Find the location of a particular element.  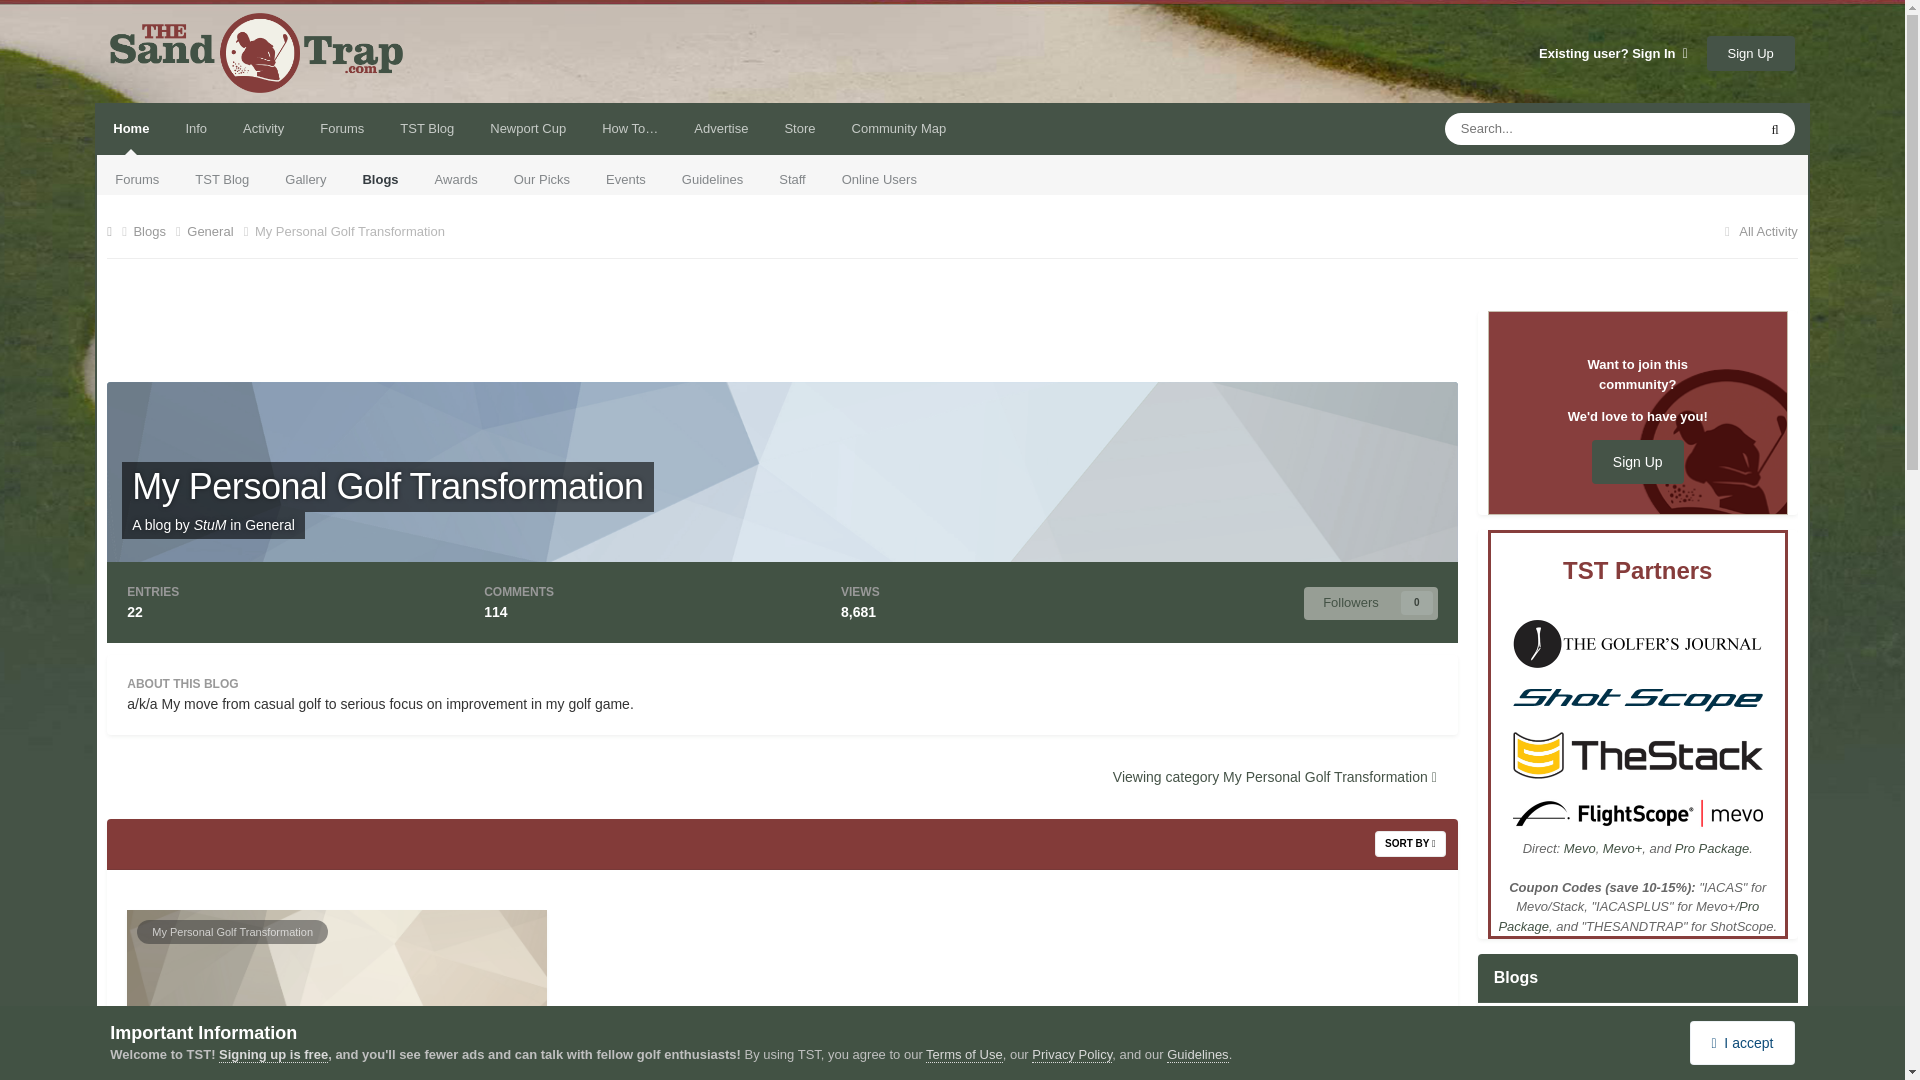

Activity is located at coordinates (262, 128).